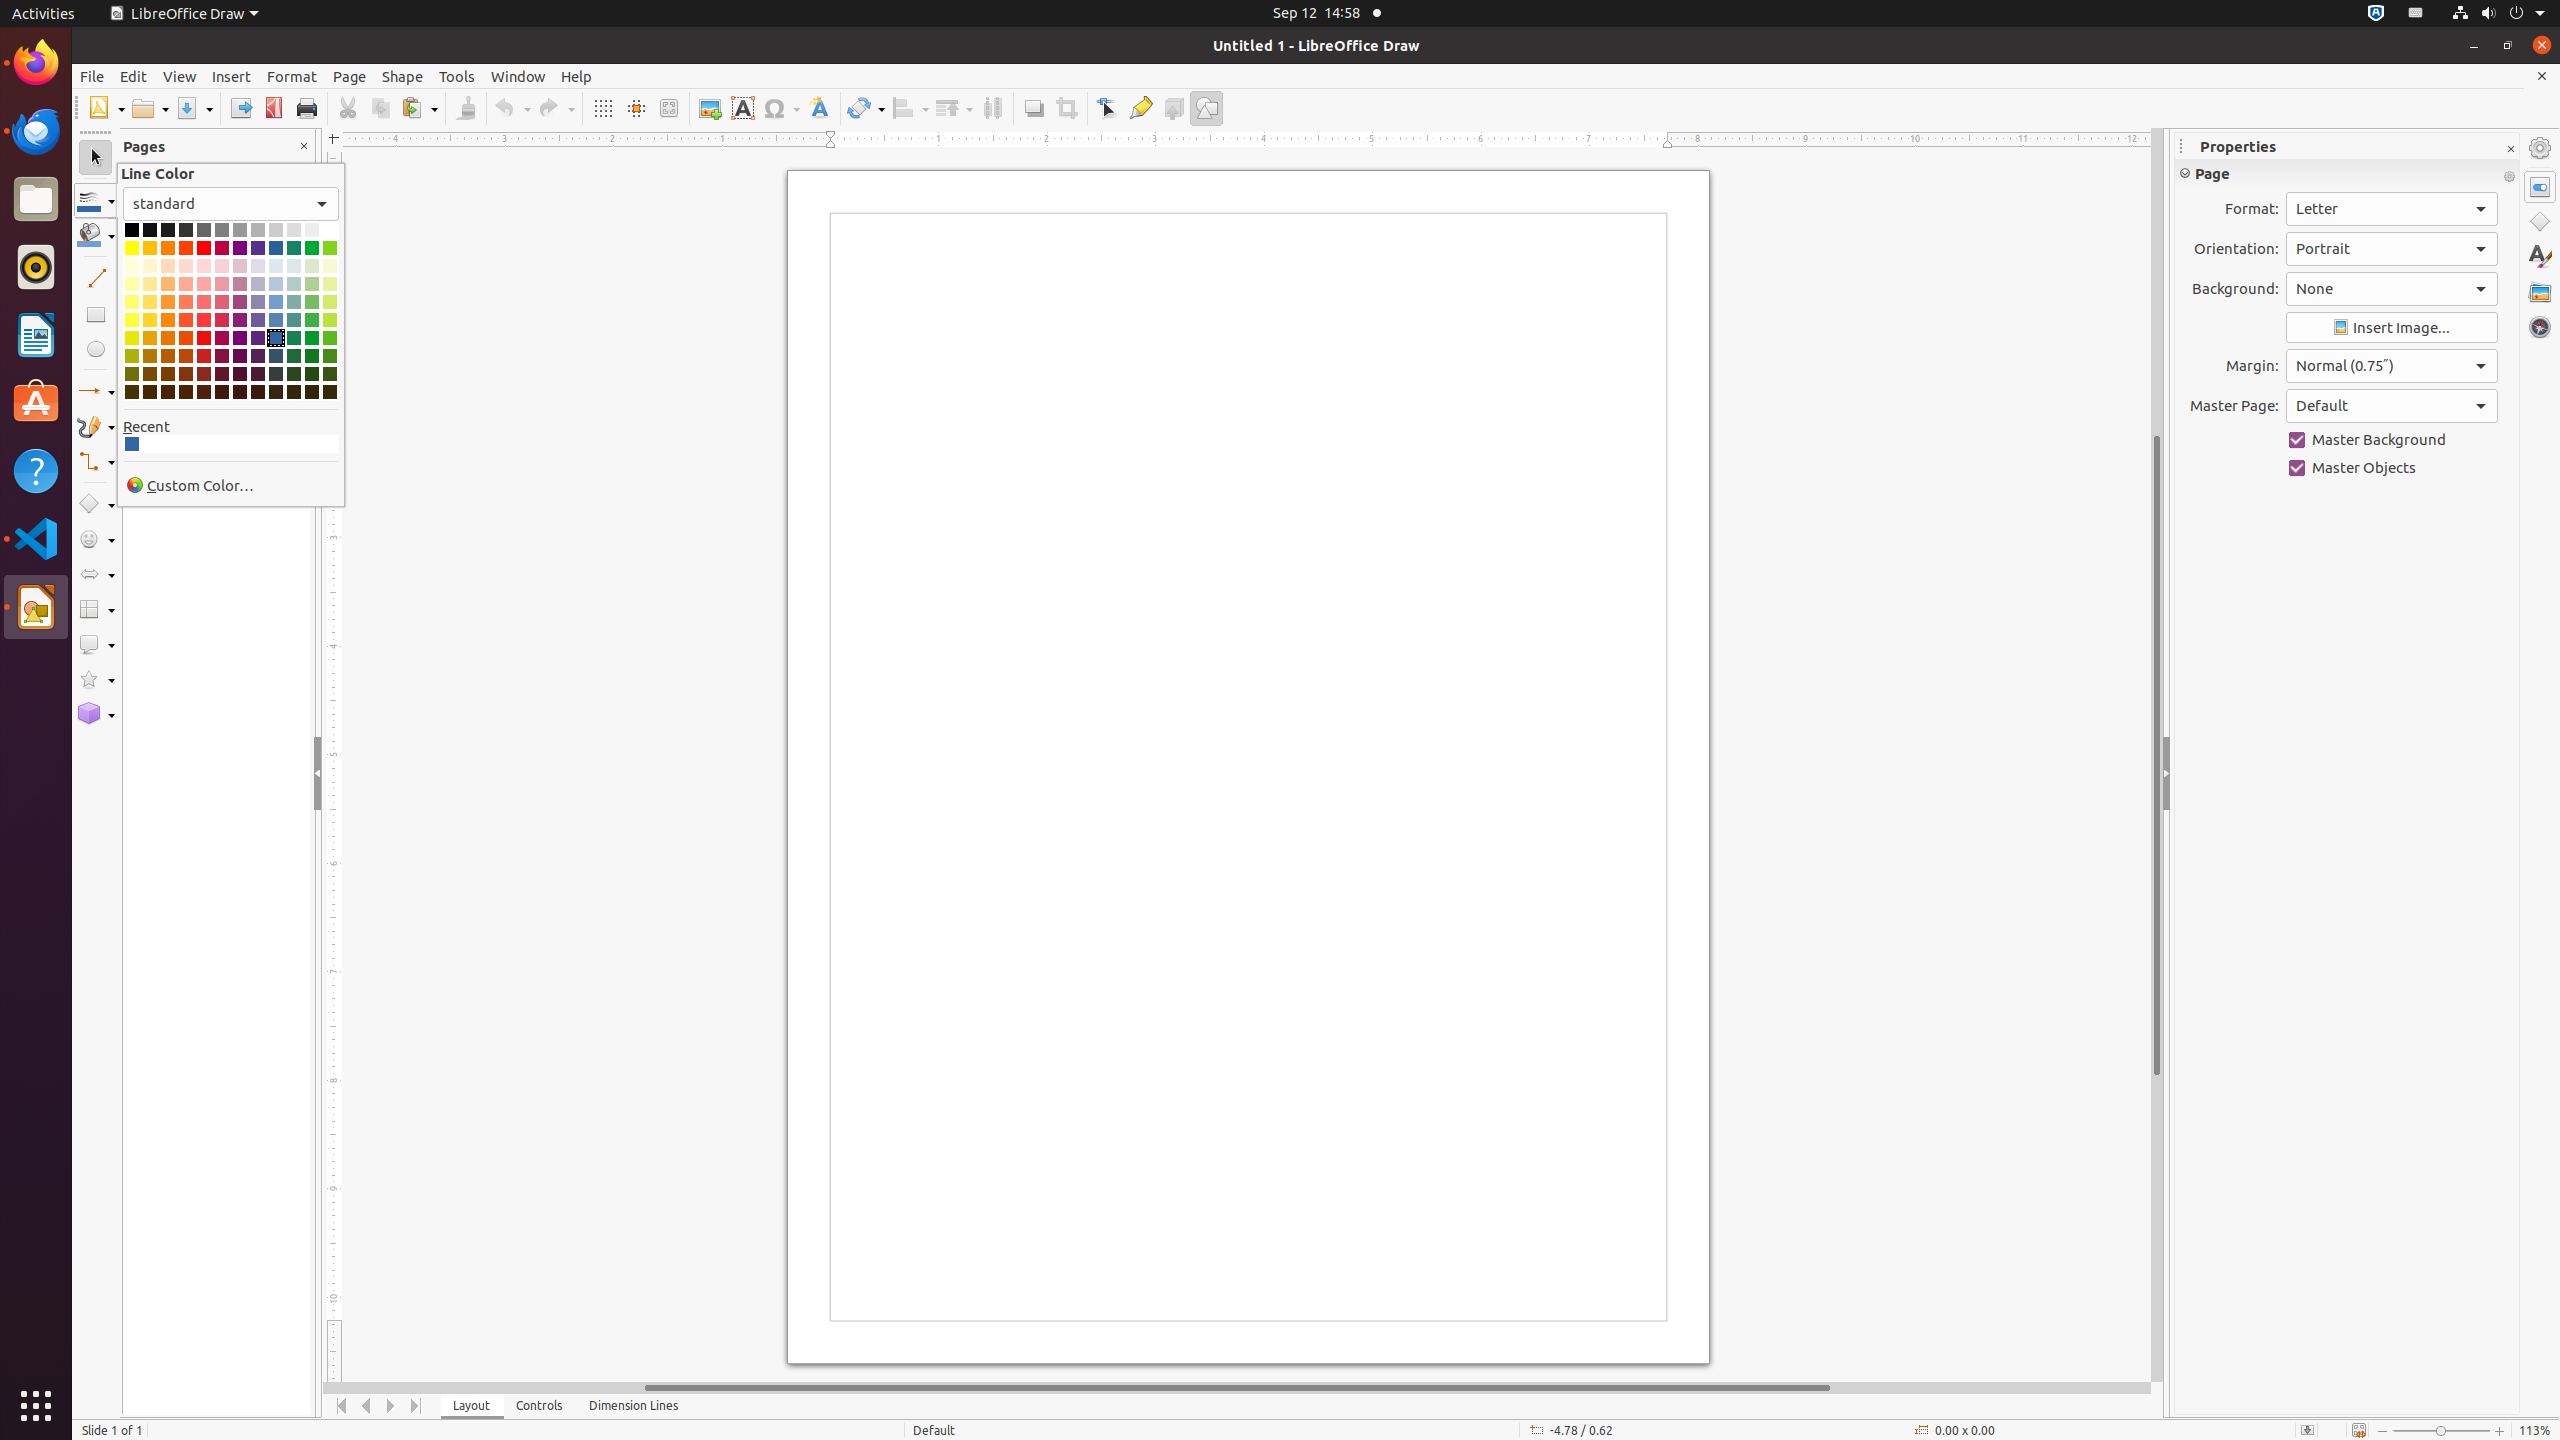 The height and width of the screenshot is (1440, 2560). Describe the element at coordinates (294, 284) in the screenshot. I see `Light Teal 3` at that location.